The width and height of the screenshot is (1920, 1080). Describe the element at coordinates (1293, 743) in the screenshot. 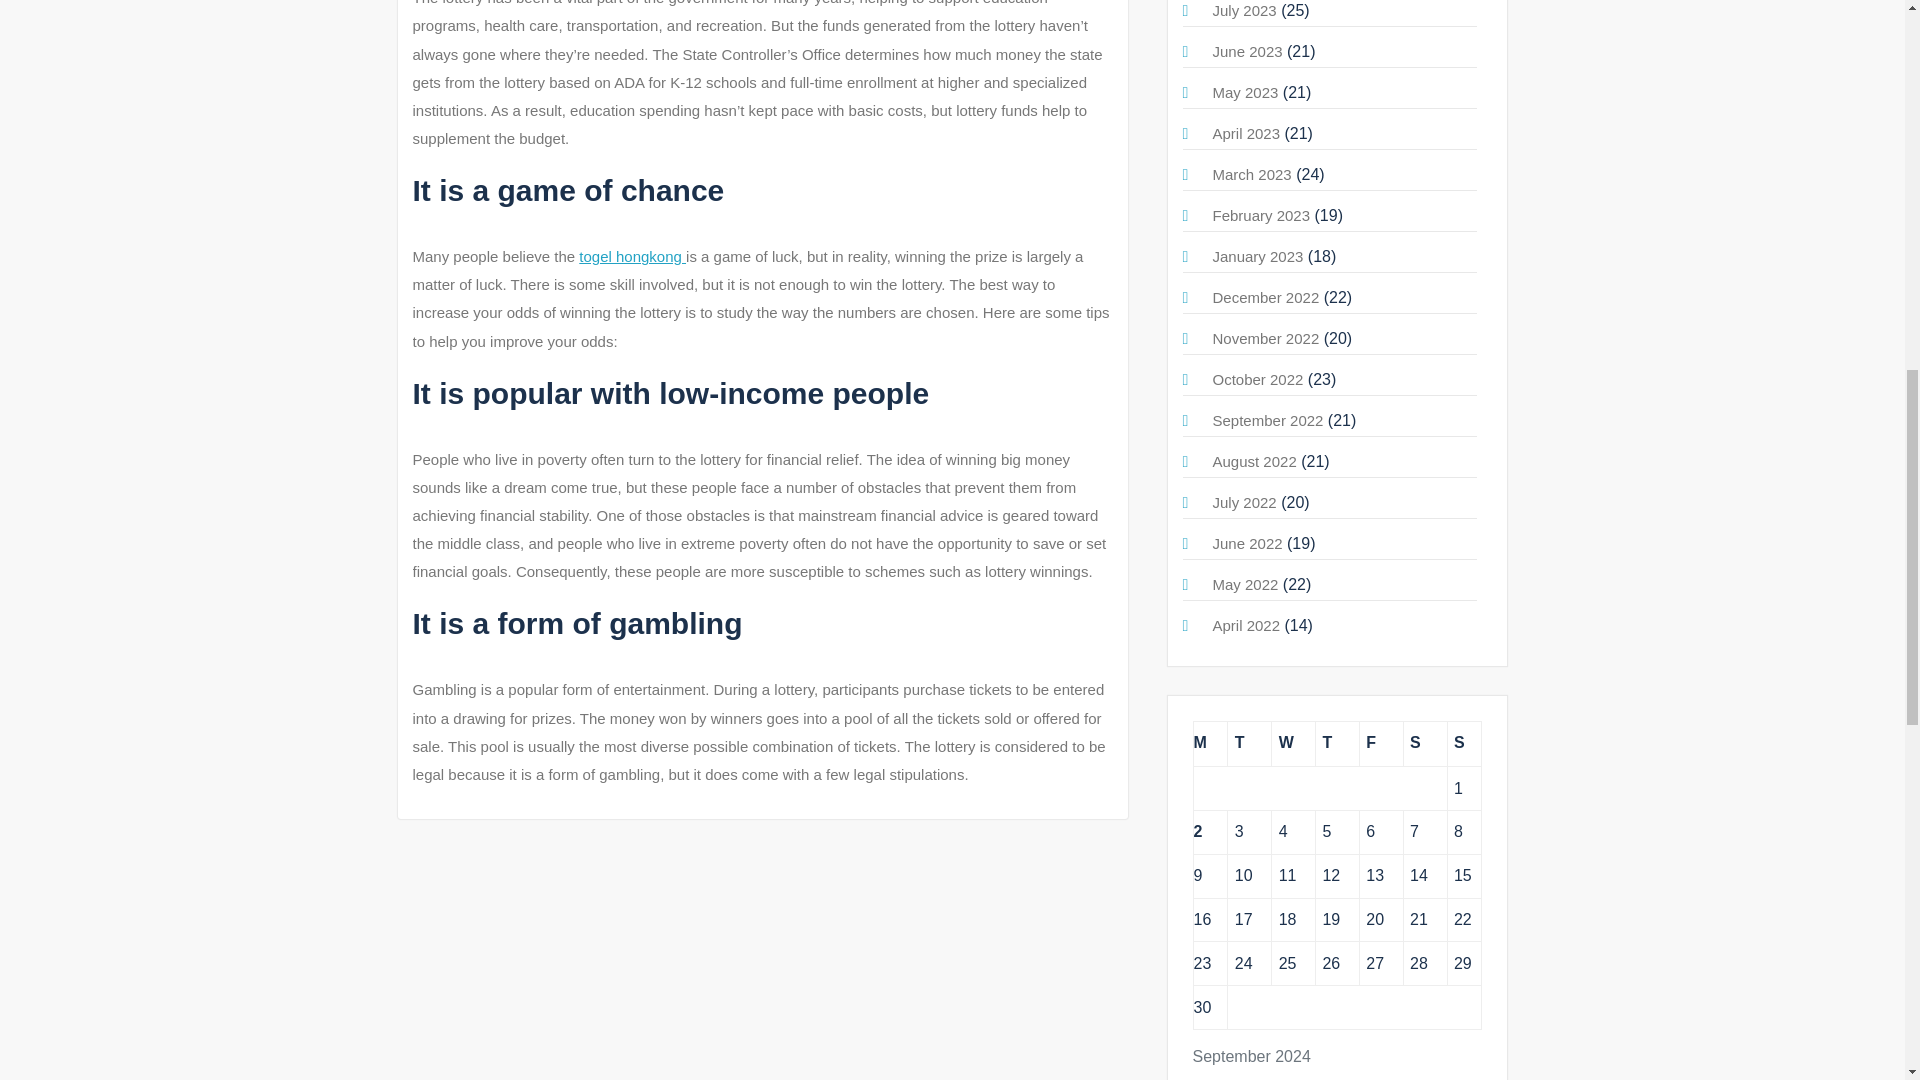

I see `Wednesday` at that location.